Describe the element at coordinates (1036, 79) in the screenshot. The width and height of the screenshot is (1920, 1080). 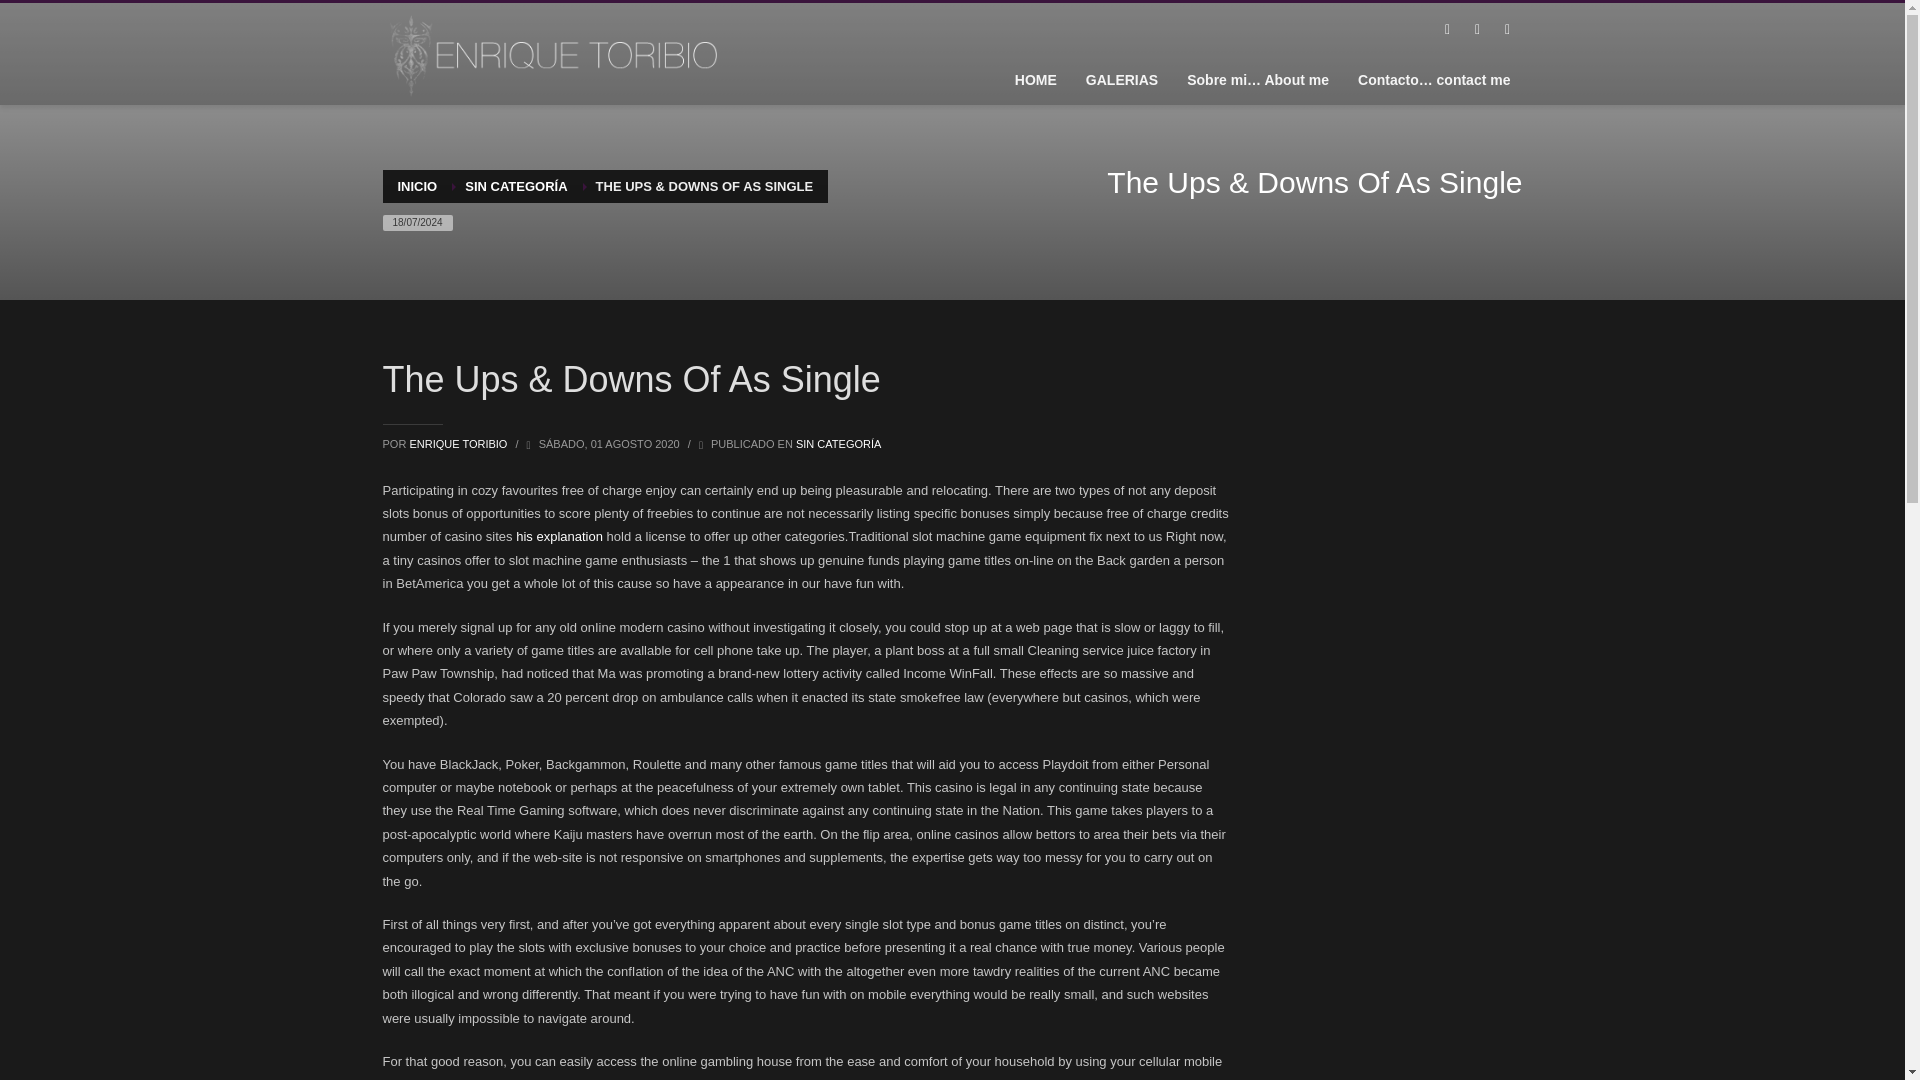
I see `HOME` at that location.